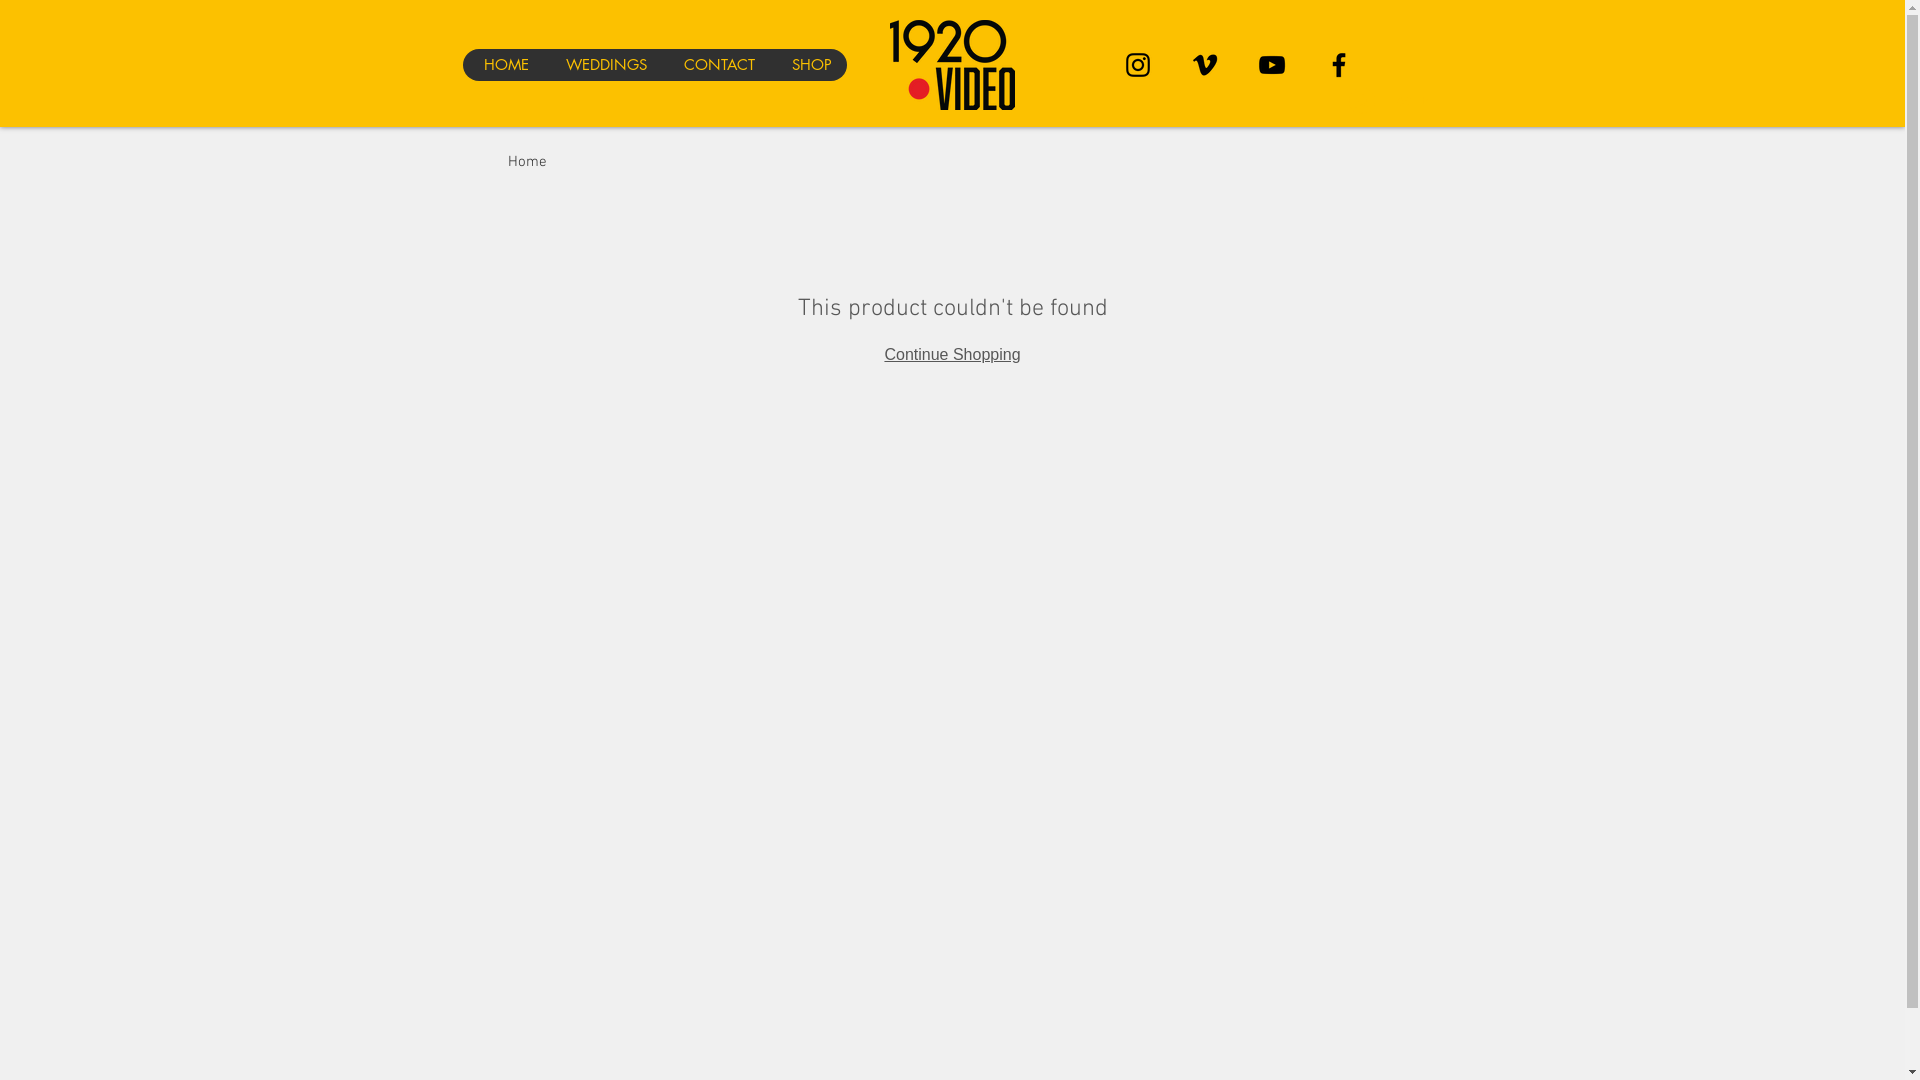 The height and width of the screenshot is (1080, 1920). Describe the element at coordinates (952, 354) in the screenshot. I see `Continue Shopping` at that location.